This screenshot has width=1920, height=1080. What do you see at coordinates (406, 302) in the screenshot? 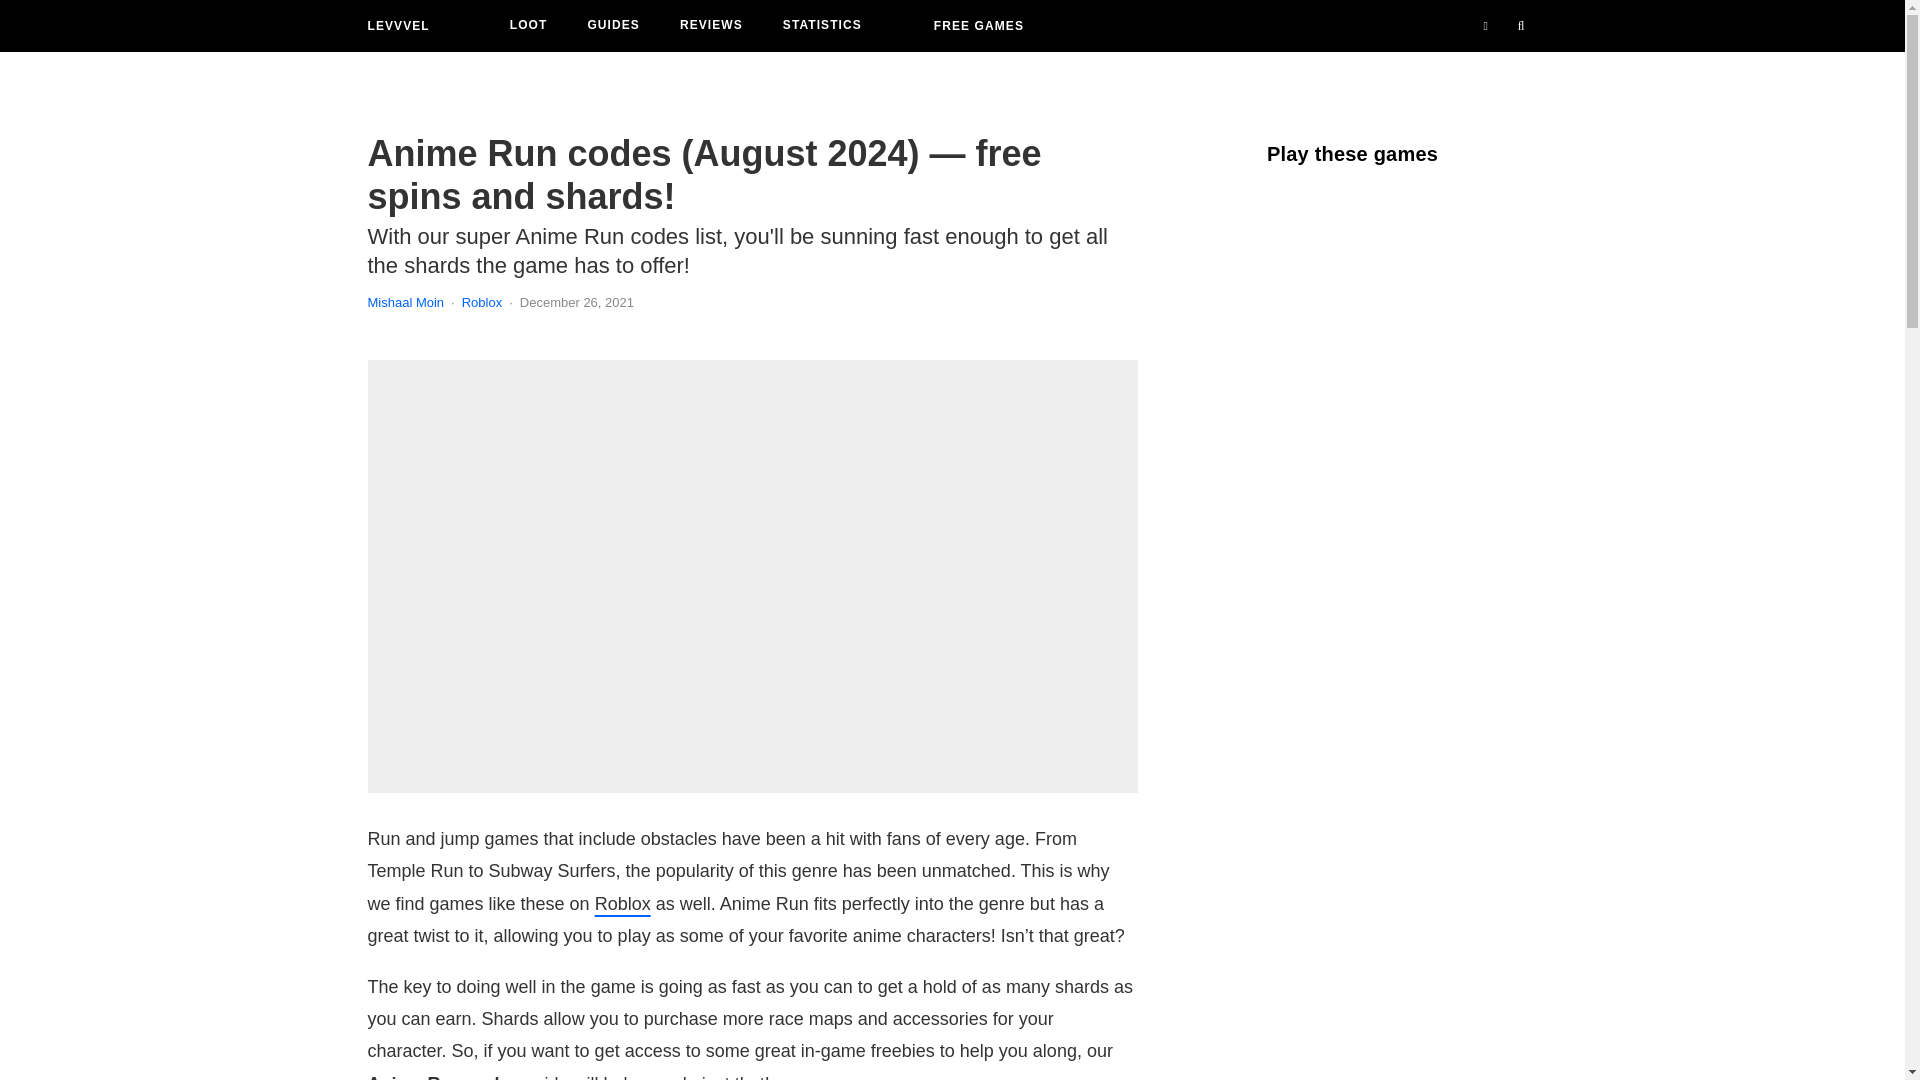
I see `Mishaal Moin` at bounding box center [406, 302].